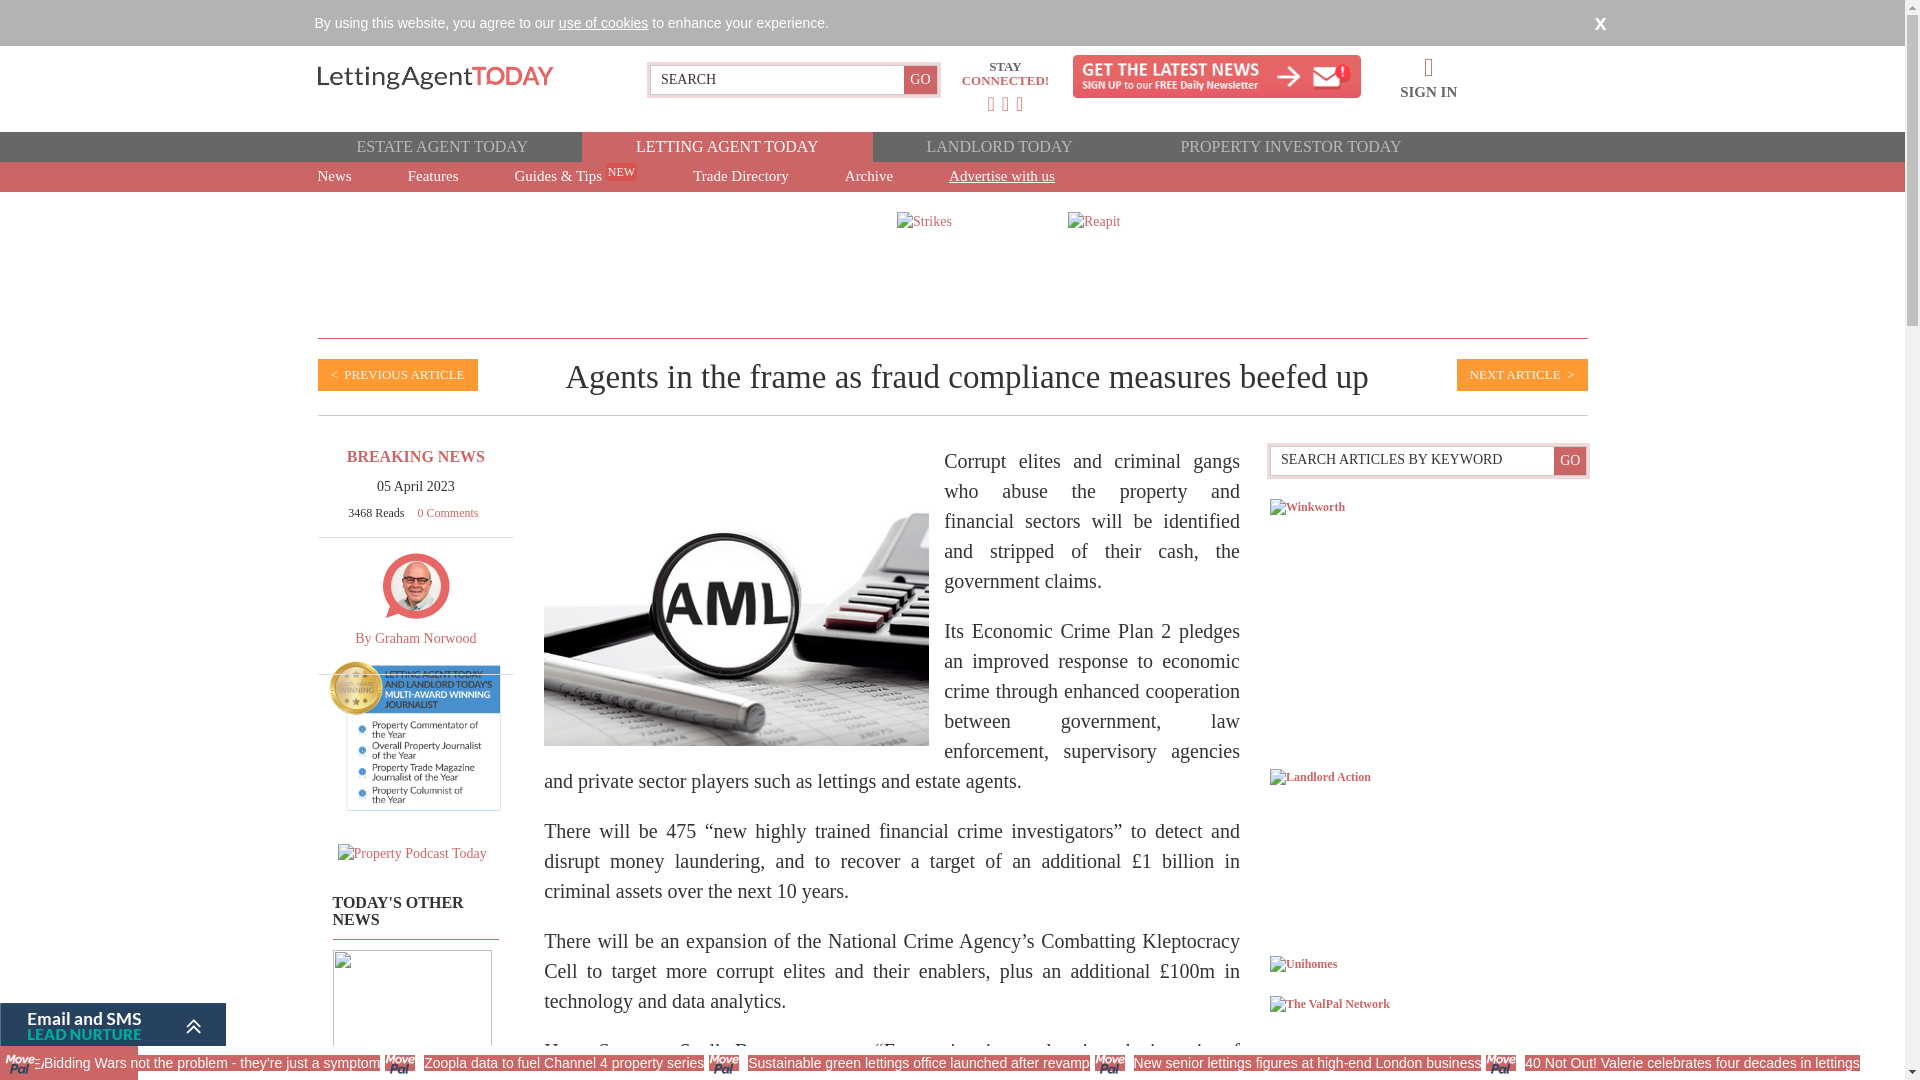 This screenshot has height=1080, width=1920. Describe the element at coordinates (441, 146) in the screenshot. I see `ESTATE AGENT TODAY` at that location.